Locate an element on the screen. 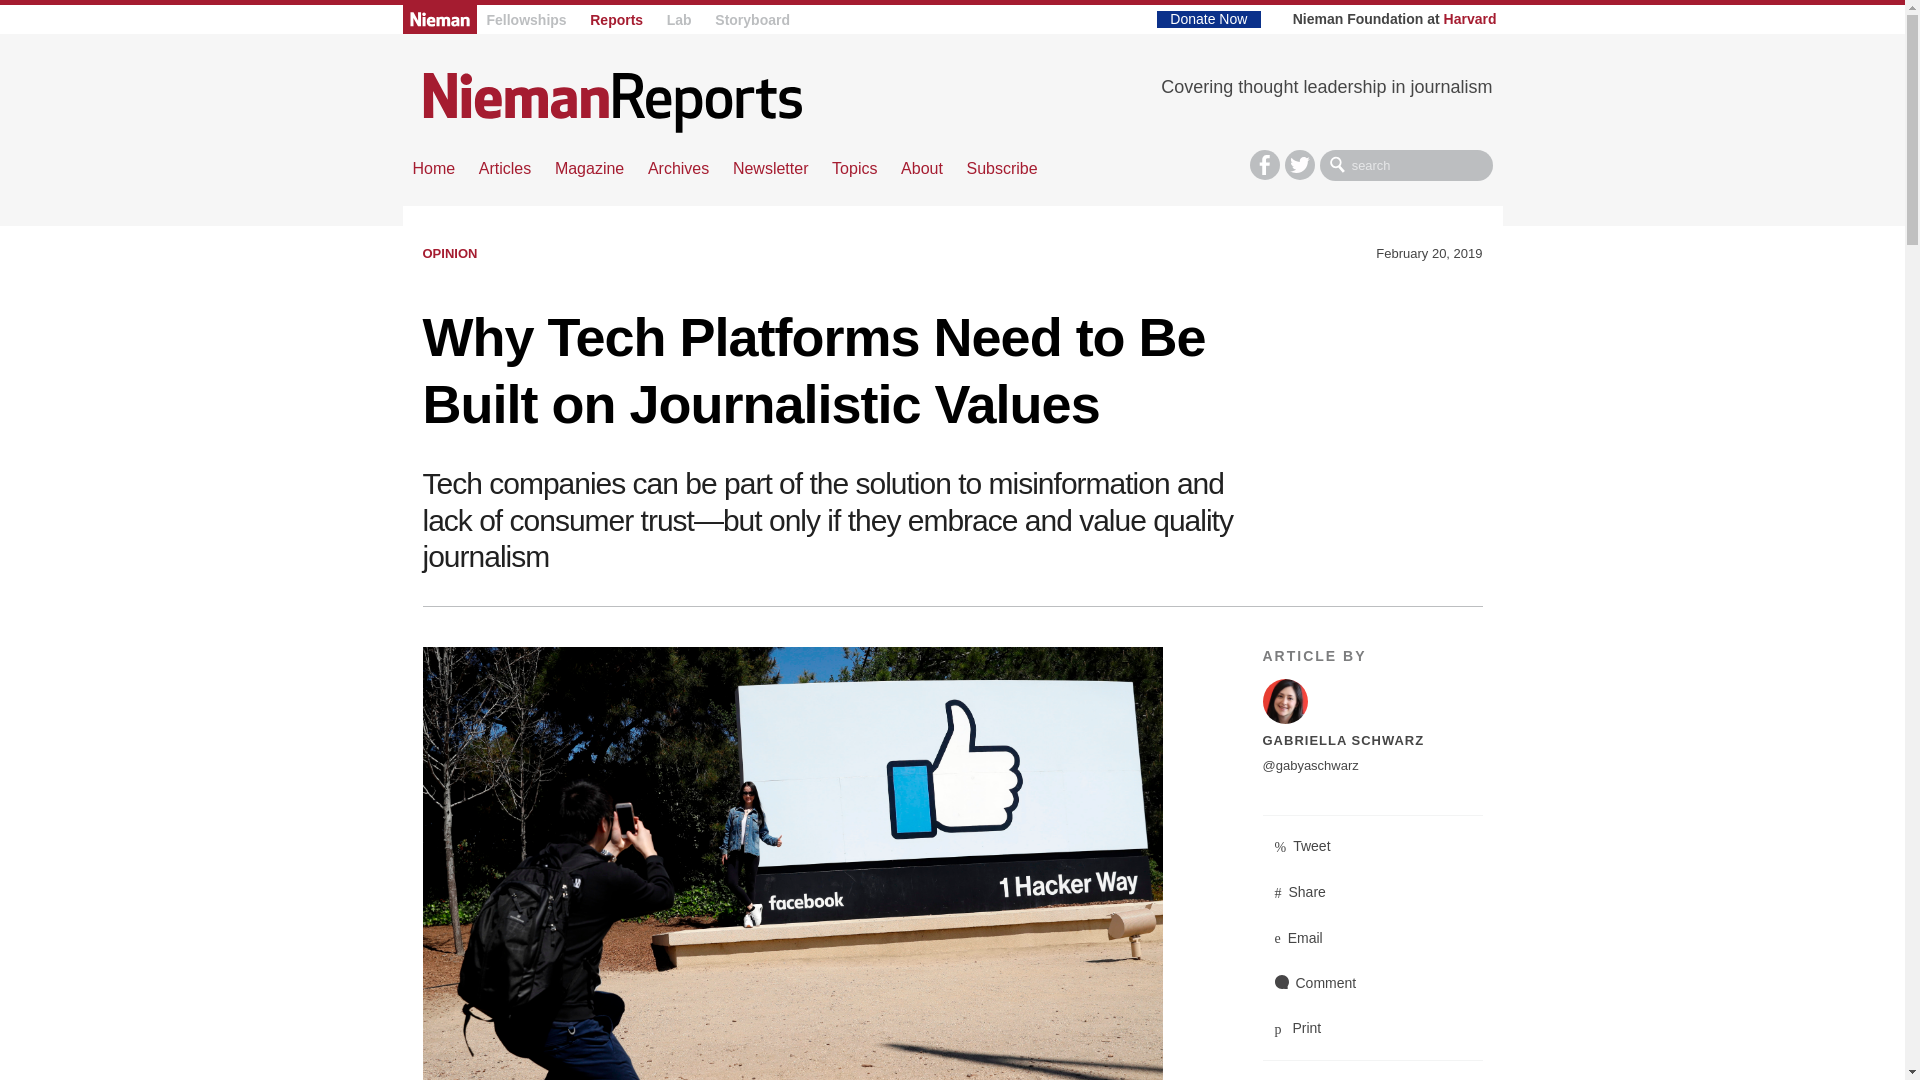  Subscribe is located at coordinates (1000, 168).